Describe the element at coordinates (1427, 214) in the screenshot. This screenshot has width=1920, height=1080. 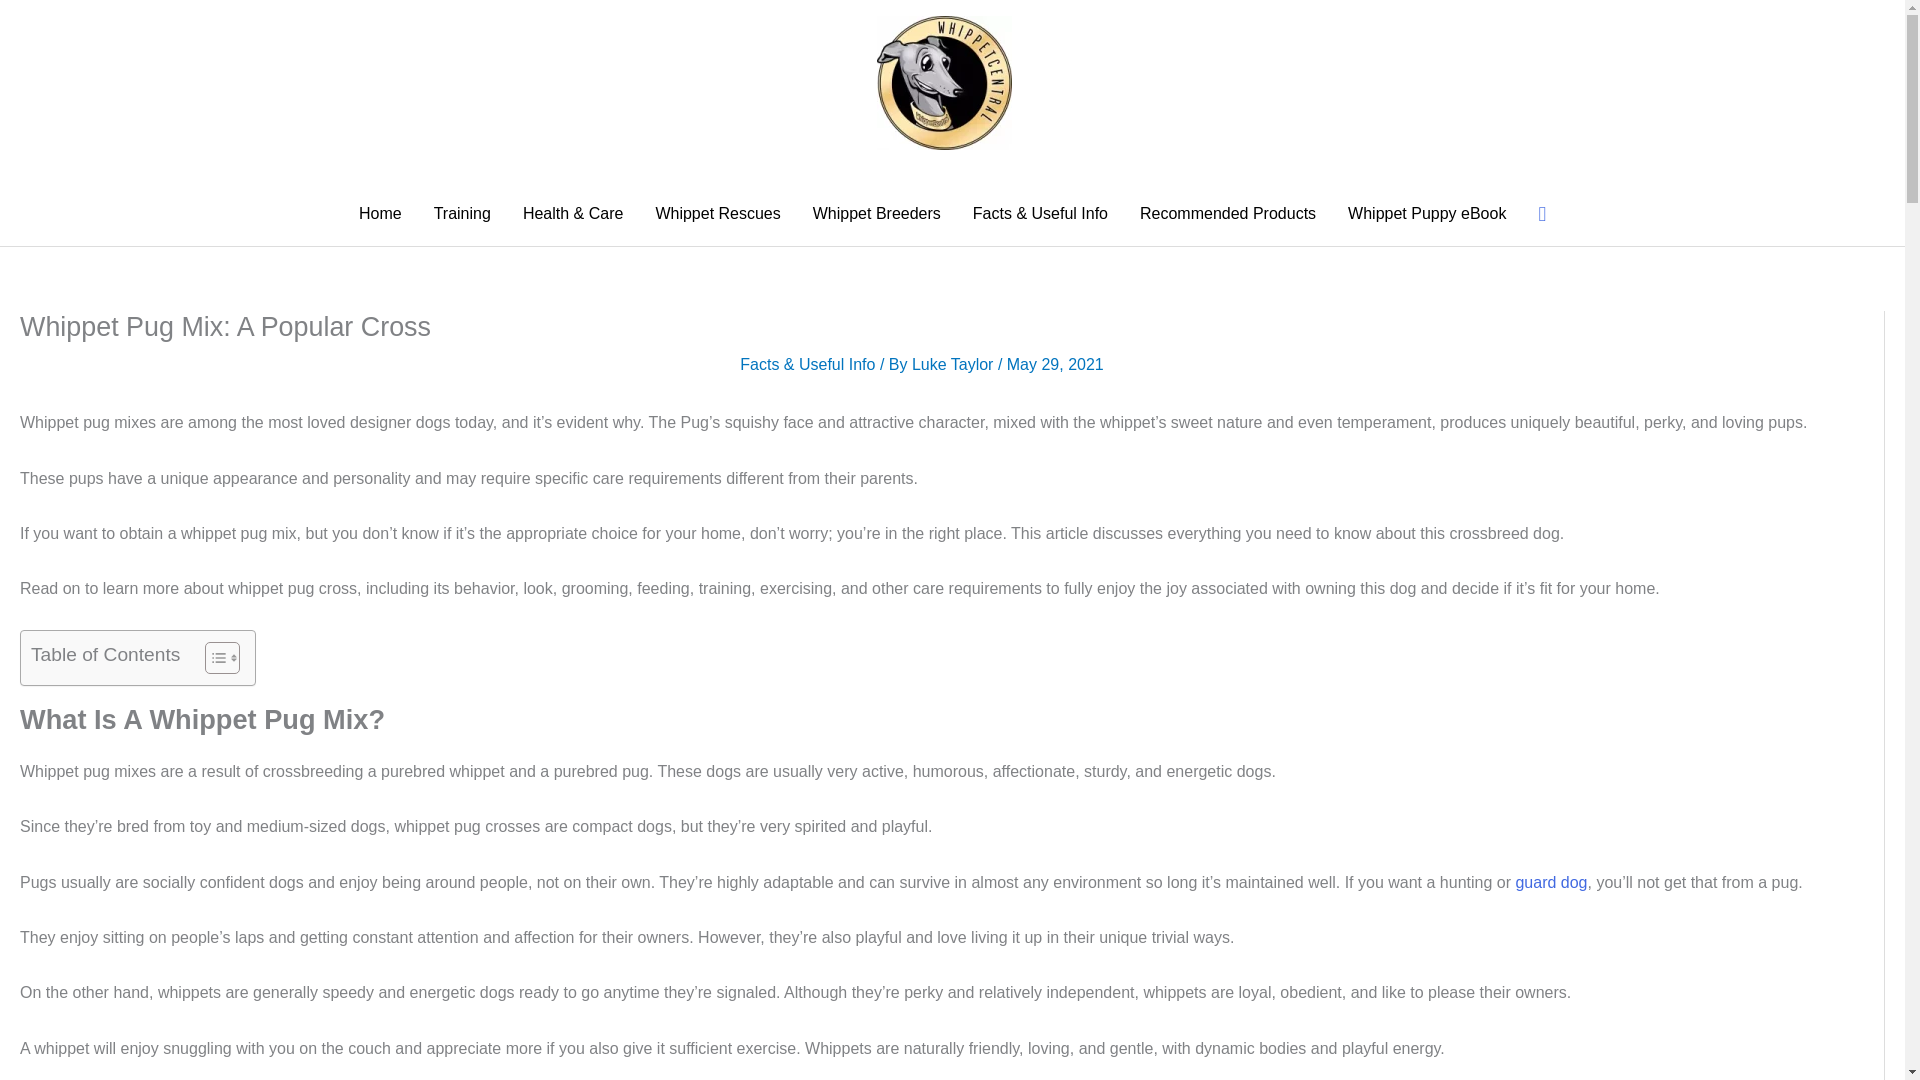
I see `Whippet Puppy eBook` at that location.